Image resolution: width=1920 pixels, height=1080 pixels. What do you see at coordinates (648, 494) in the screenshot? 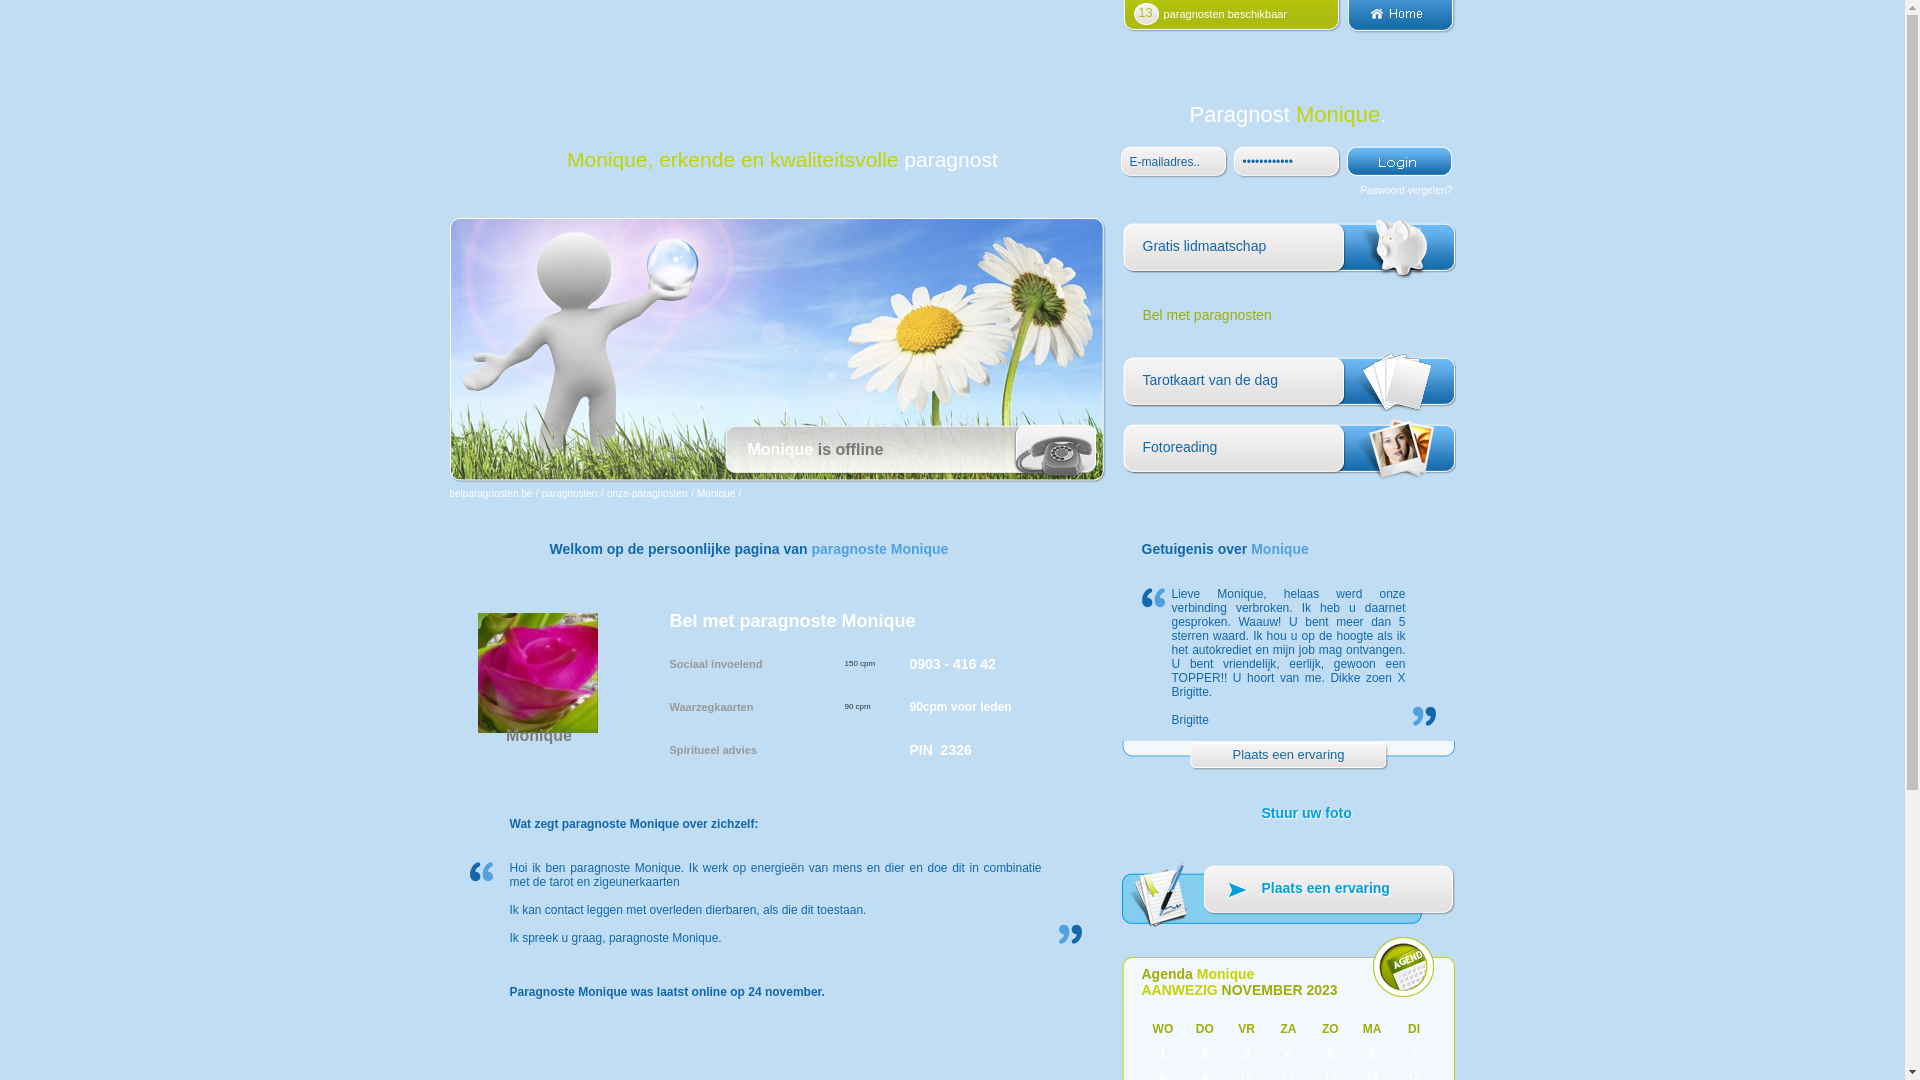
I see `onze-paragnosten` at bounding box center [648, 494].